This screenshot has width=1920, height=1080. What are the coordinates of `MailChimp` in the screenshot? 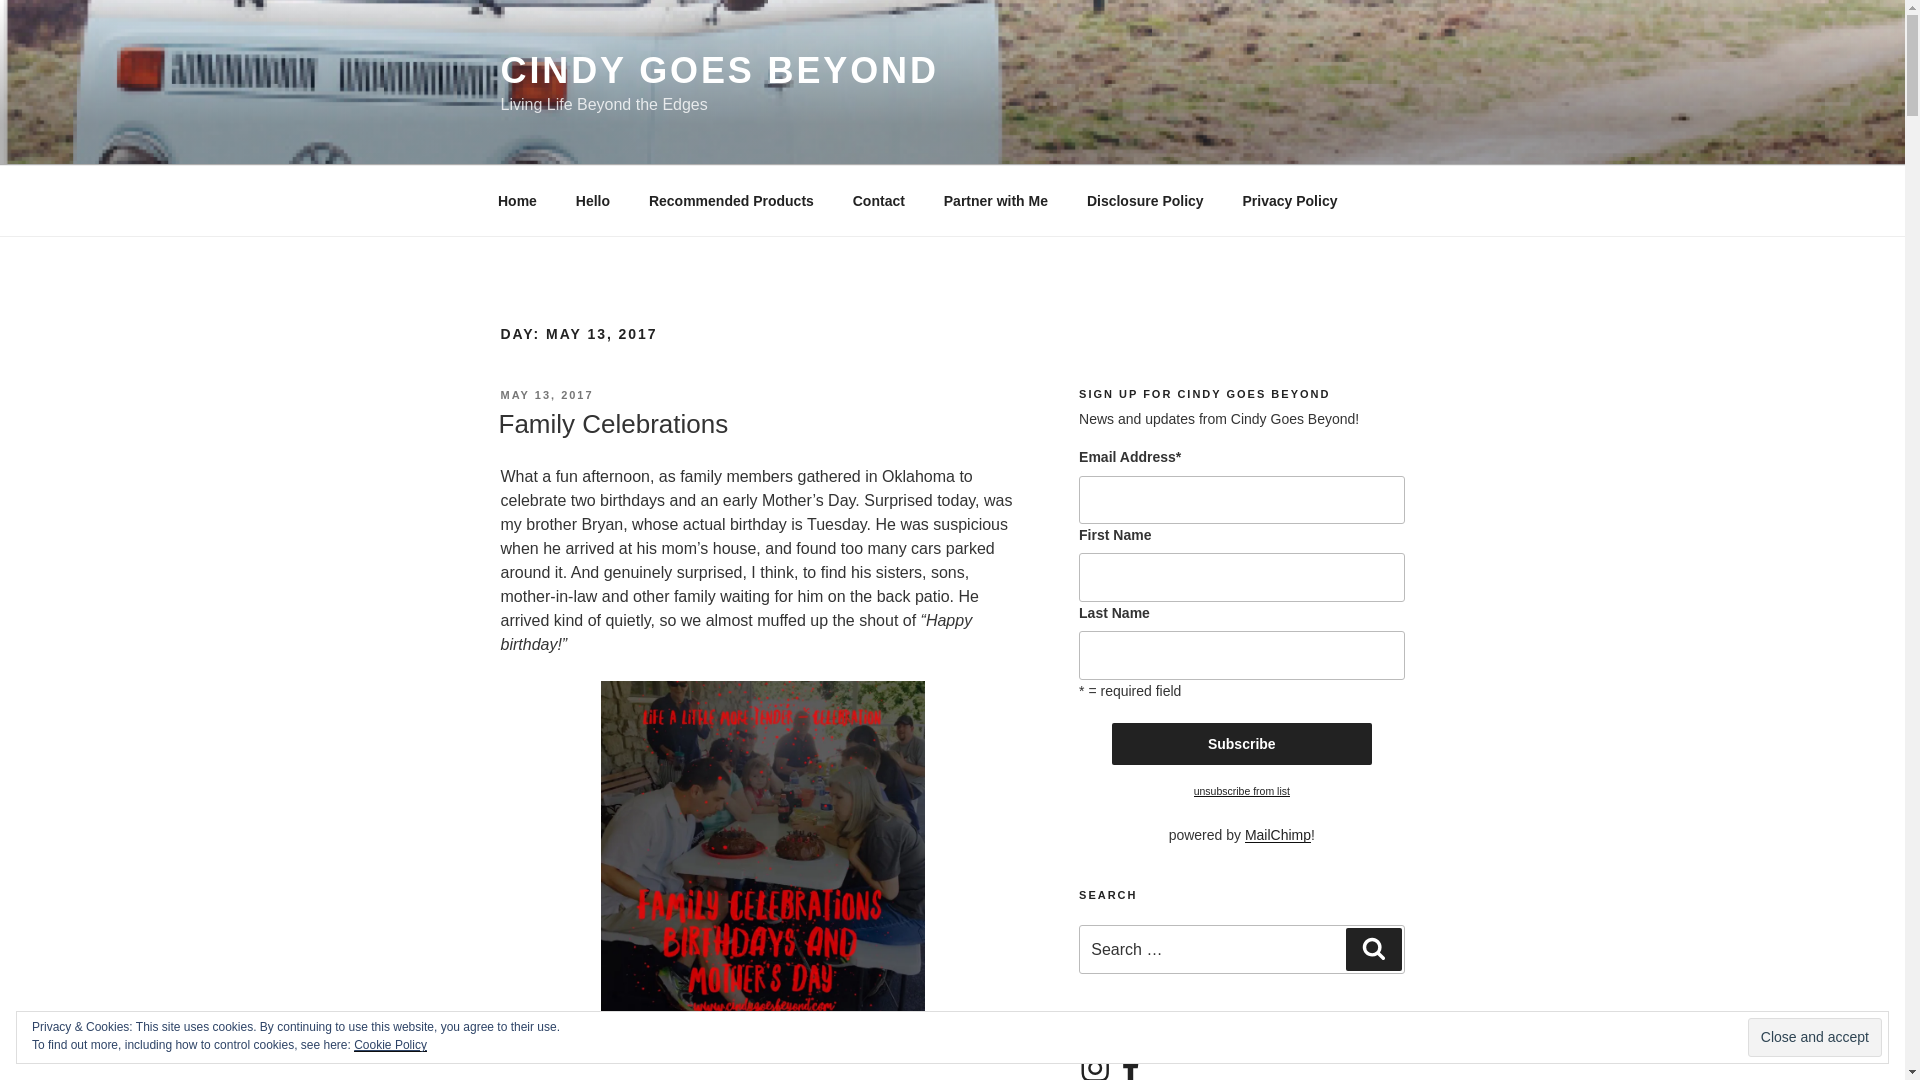 It's located at (1278, 835).